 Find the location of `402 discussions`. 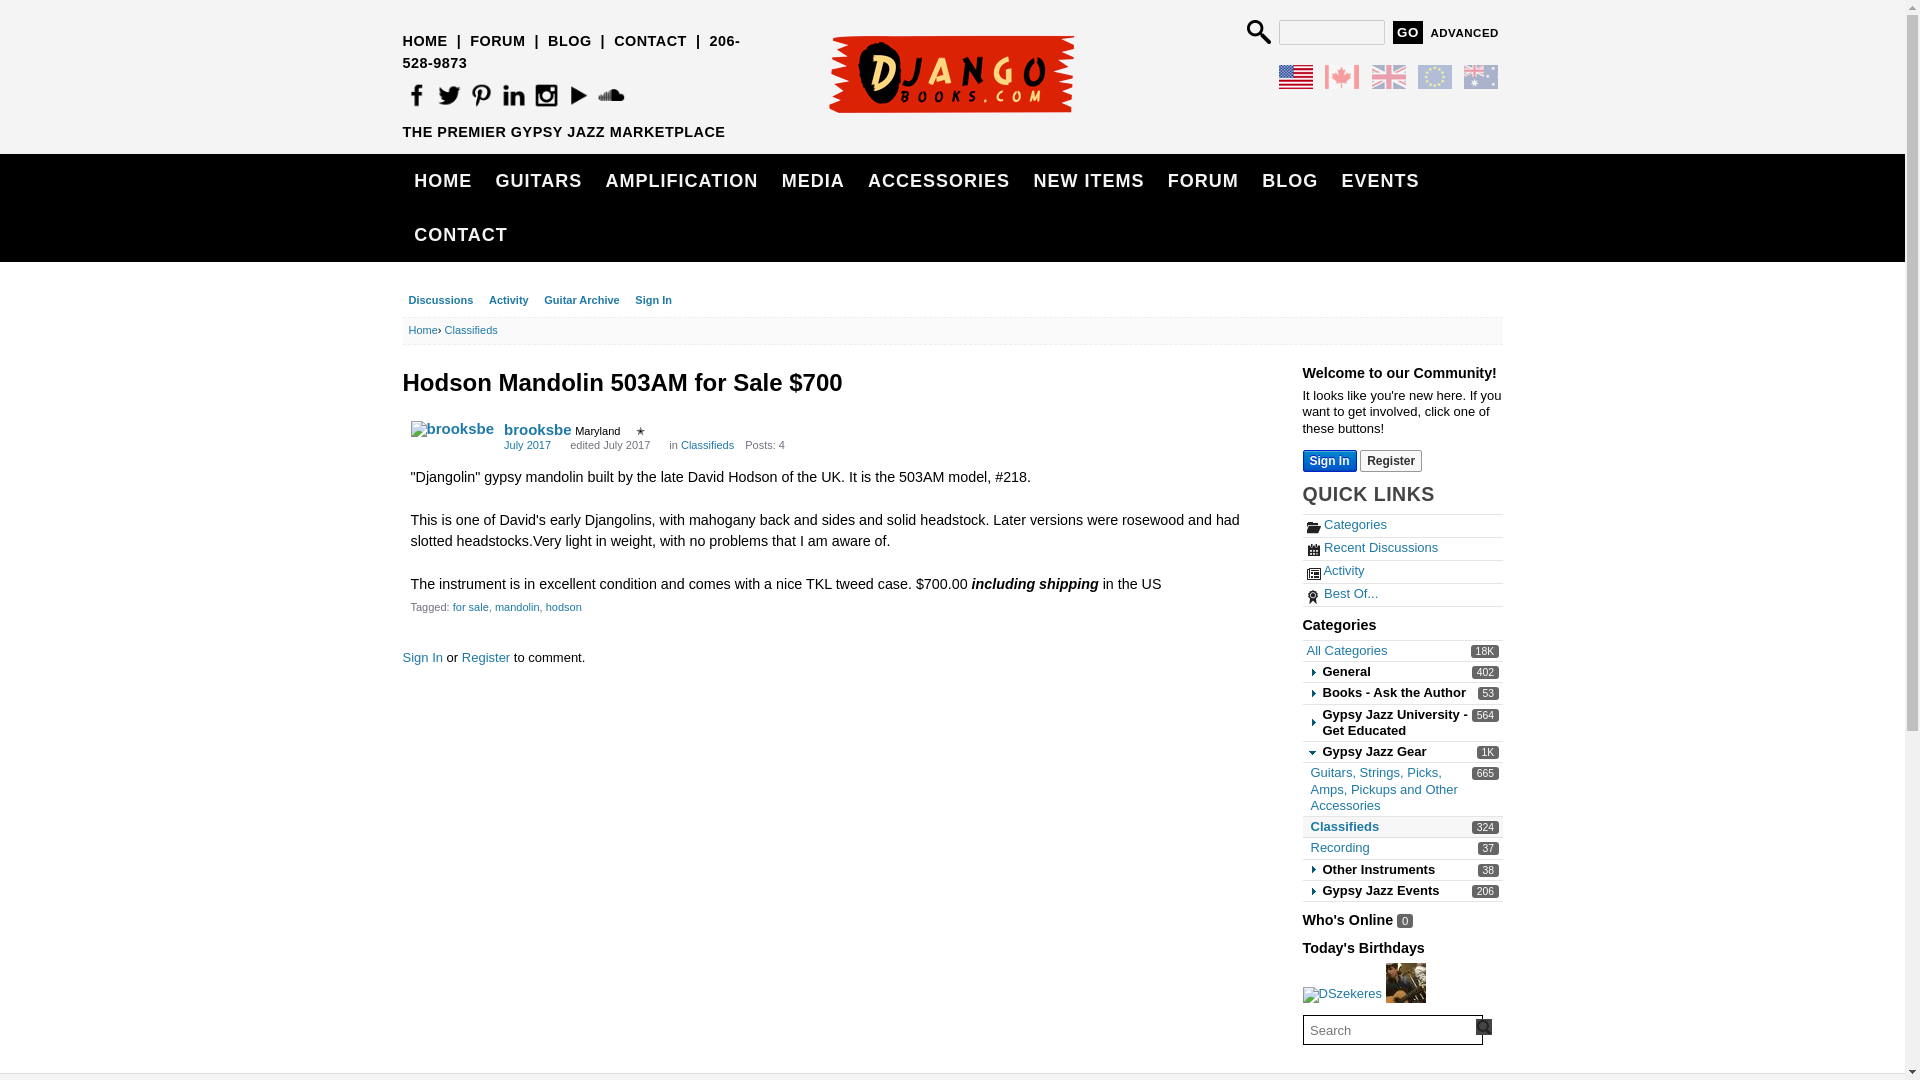

402 discussions is located at coordinates (422, 330).